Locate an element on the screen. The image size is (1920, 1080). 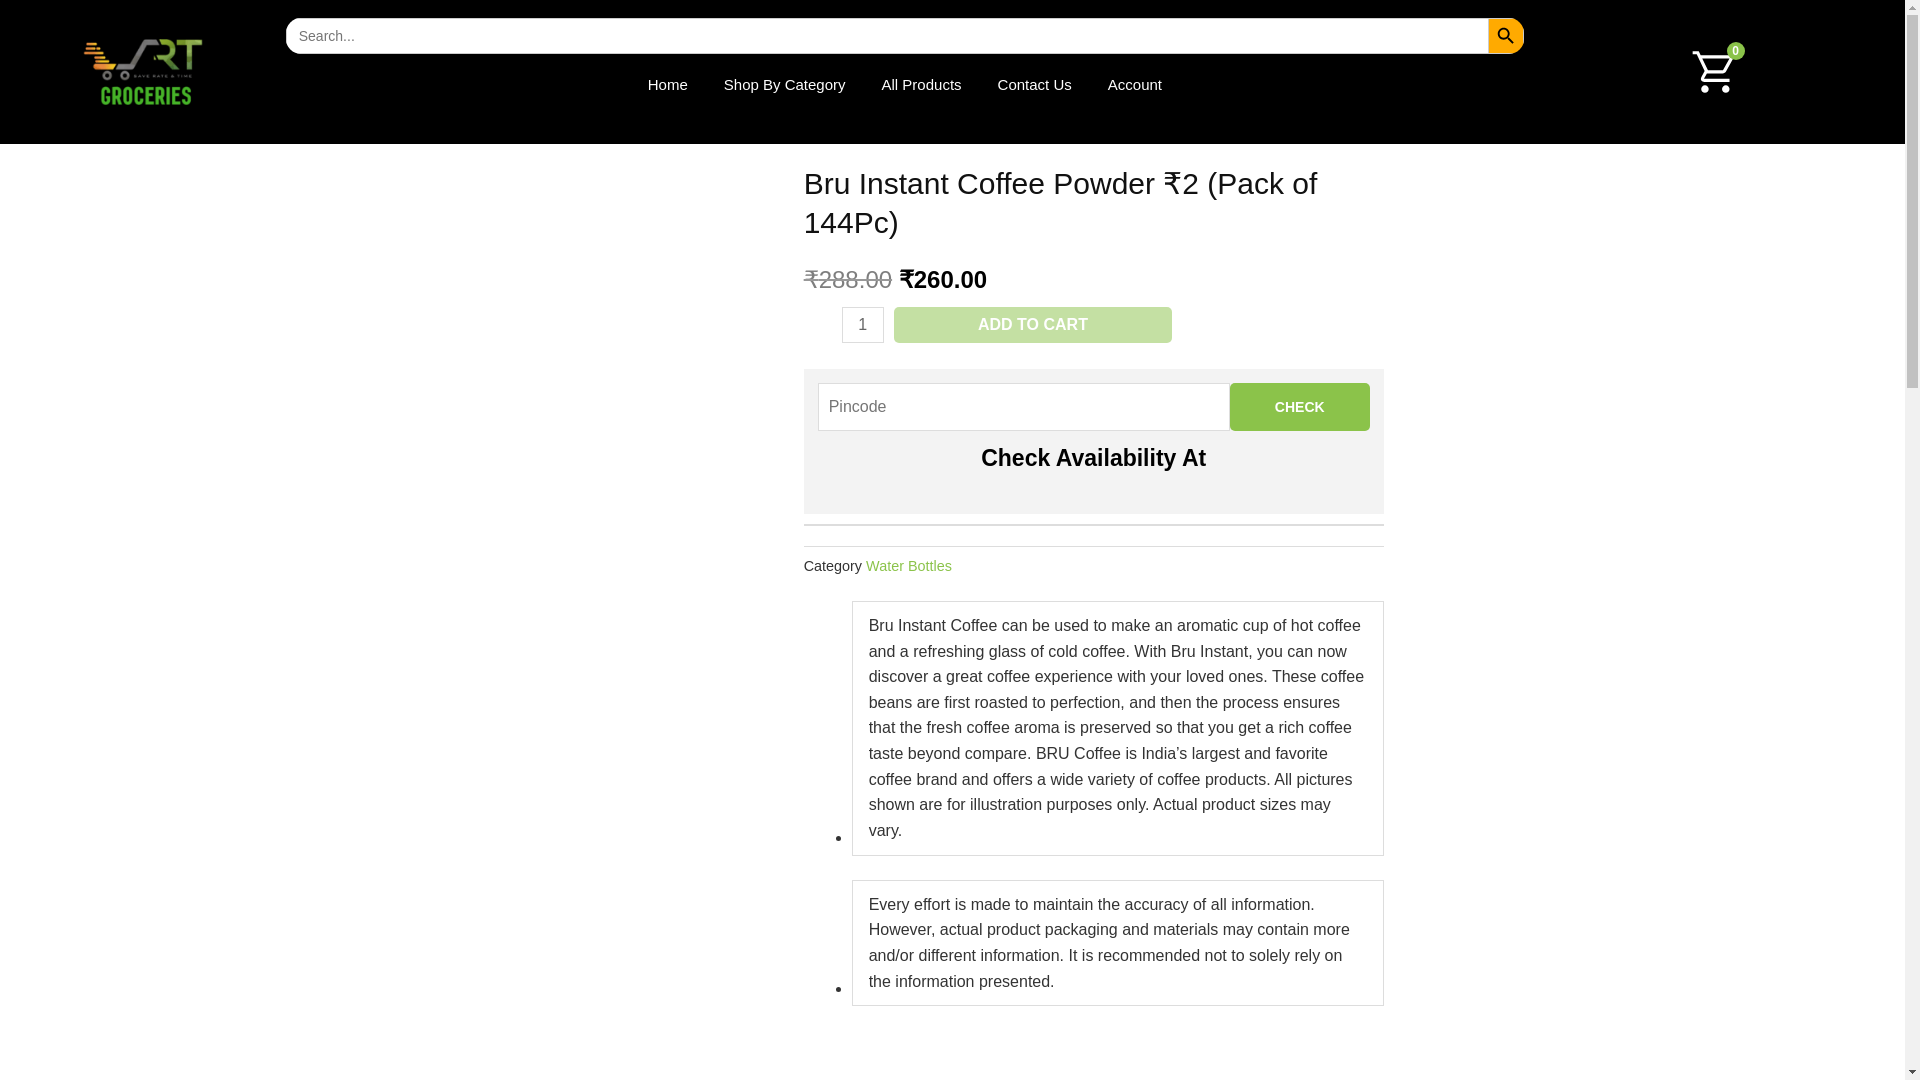
Home is located at coordinates (668, 84).